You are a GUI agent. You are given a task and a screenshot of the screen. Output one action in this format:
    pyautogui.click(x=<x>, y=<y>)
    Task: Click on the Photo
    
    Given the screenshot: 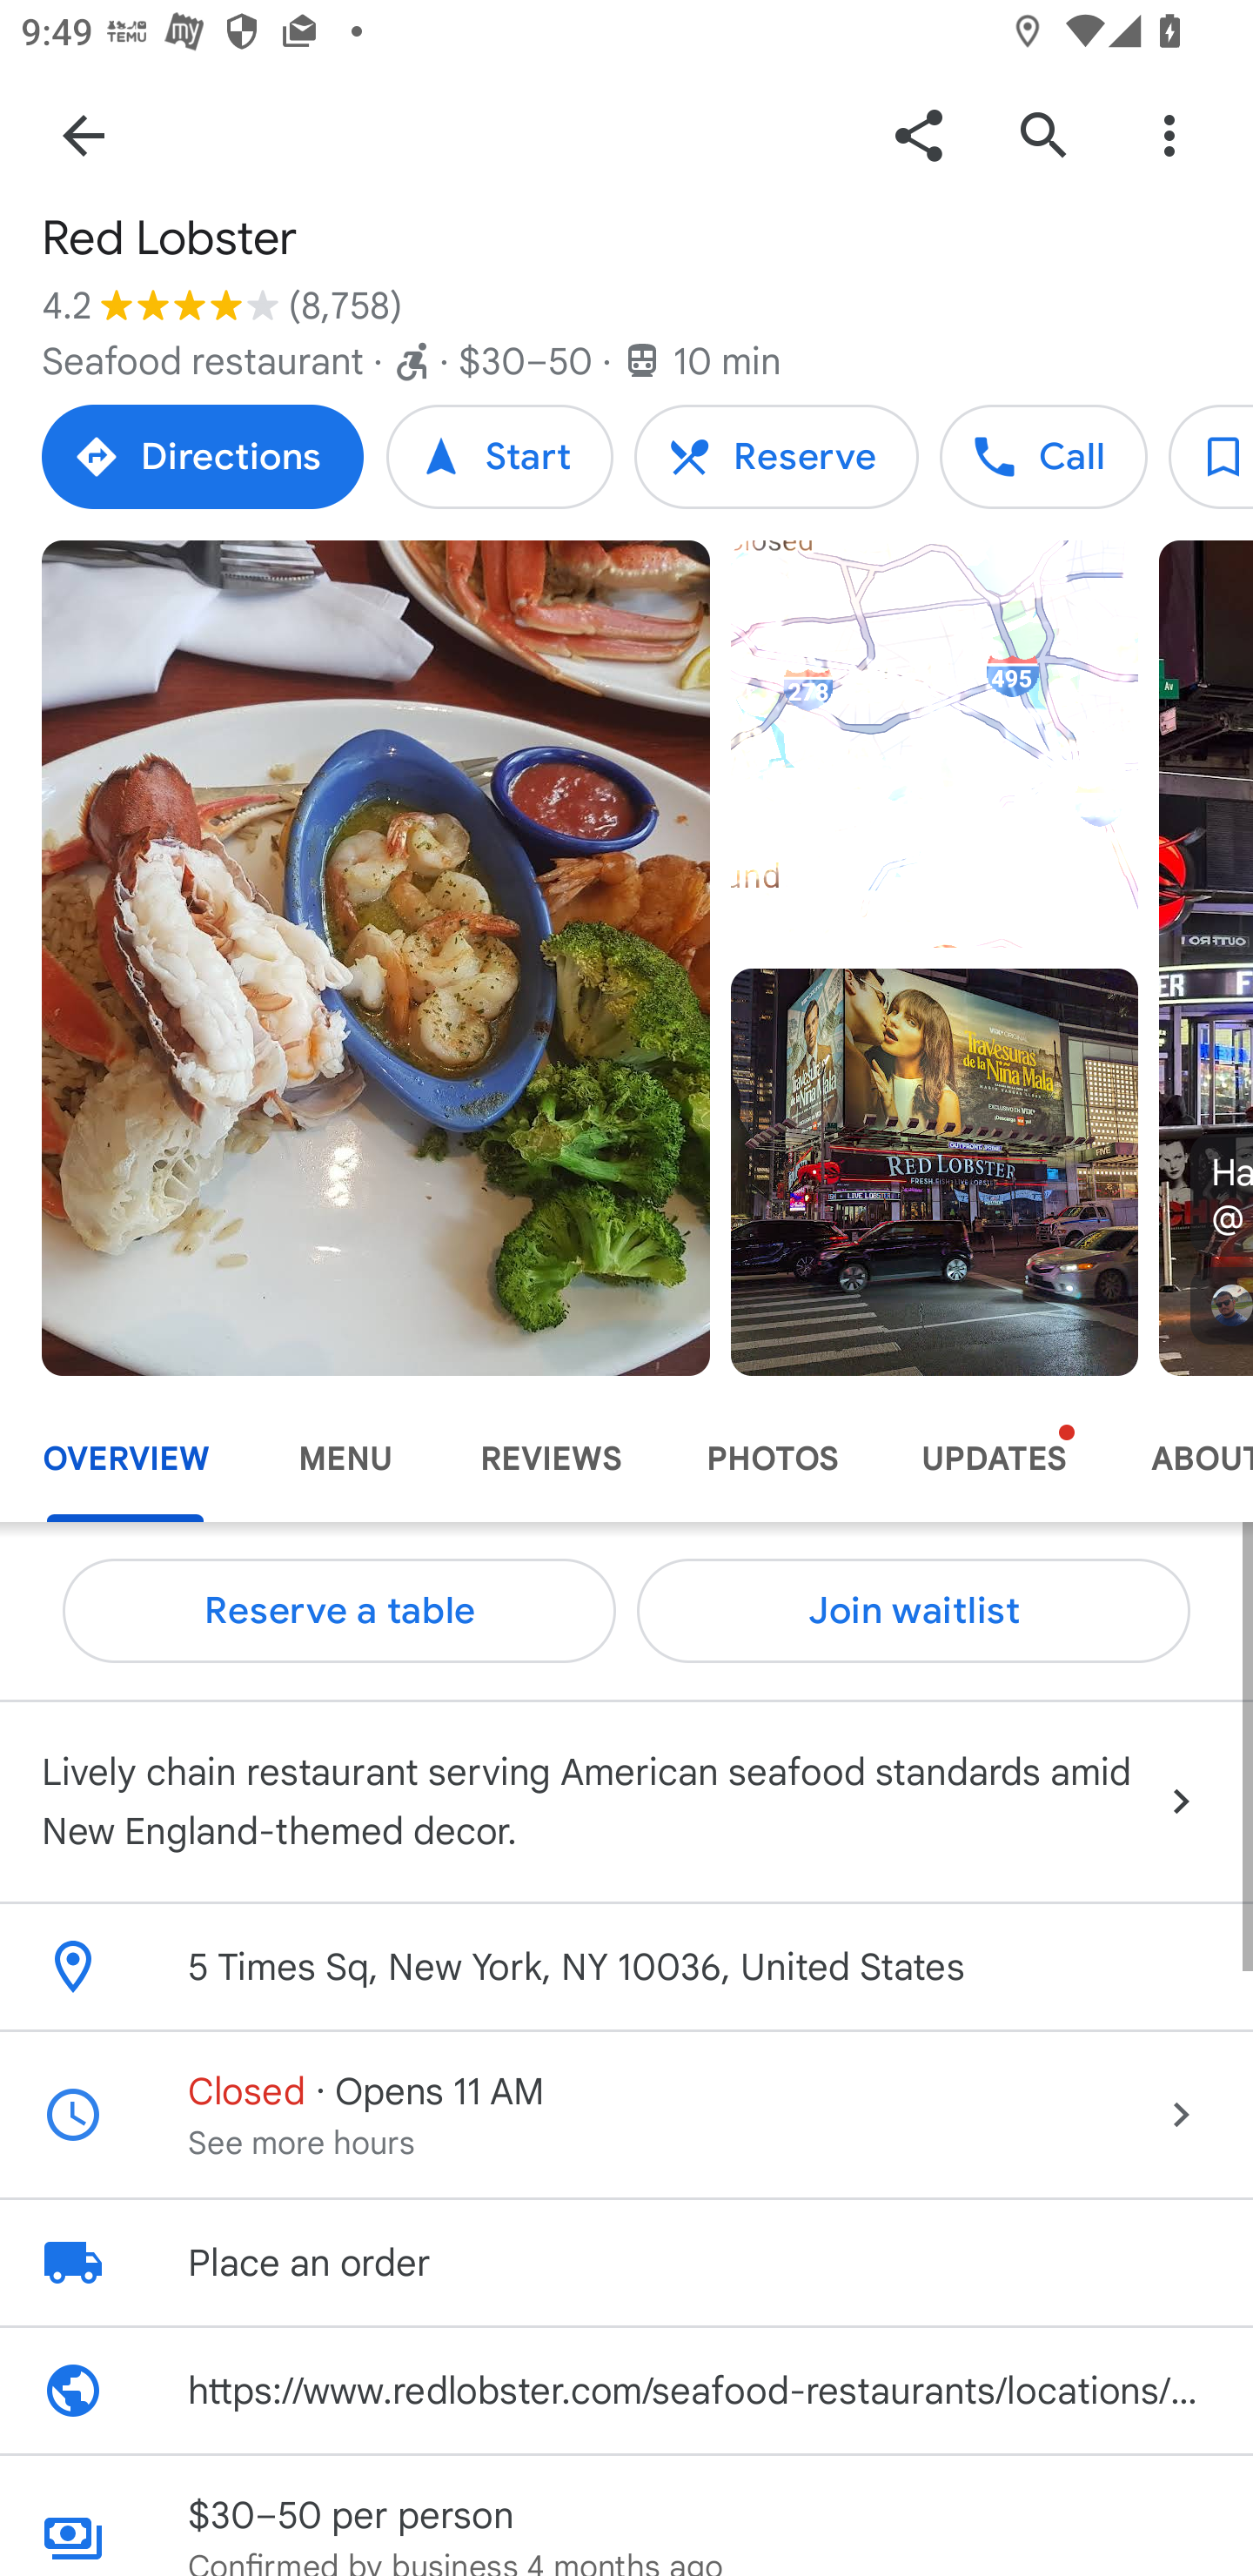 What is the action you would take?
    pyautogui.click(x=934, y=1171)
    